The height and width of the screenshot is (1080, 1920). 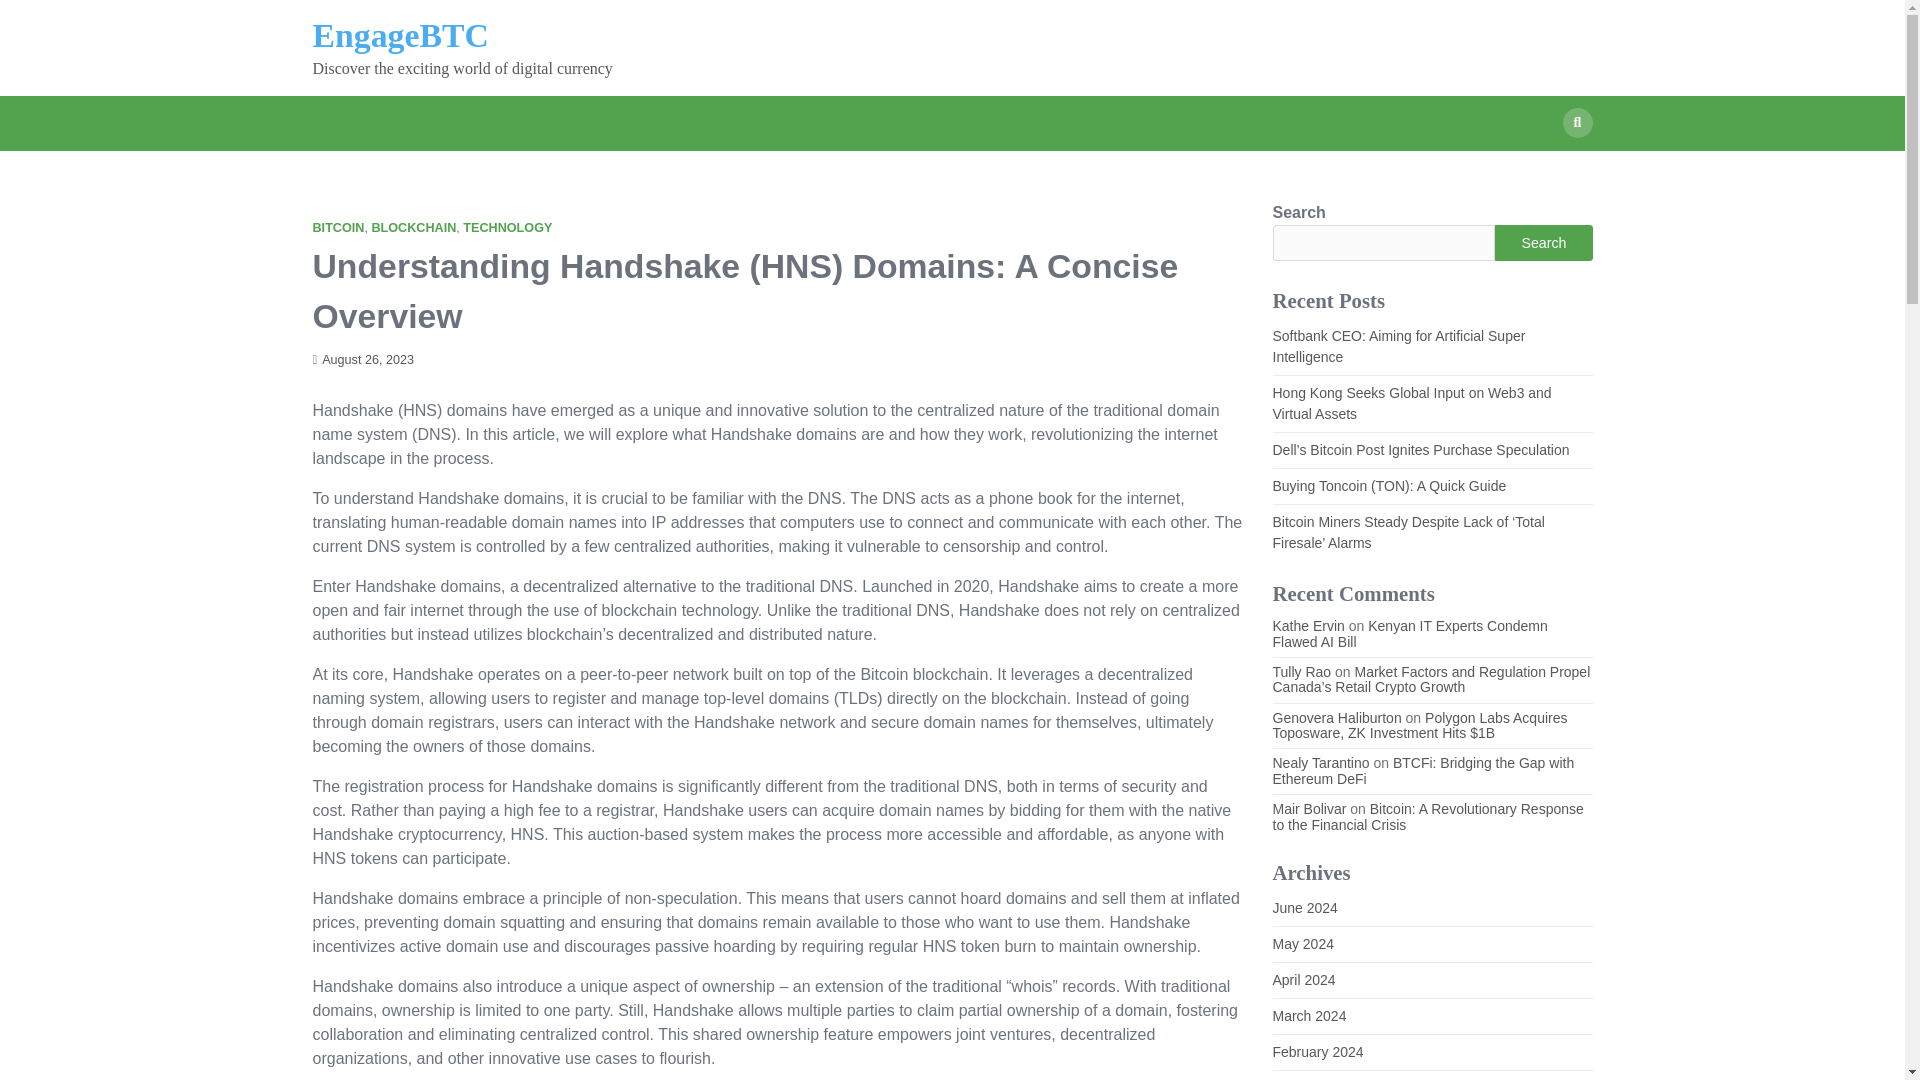 I want to click on Tully Rao, so click(x=1300, y=672).